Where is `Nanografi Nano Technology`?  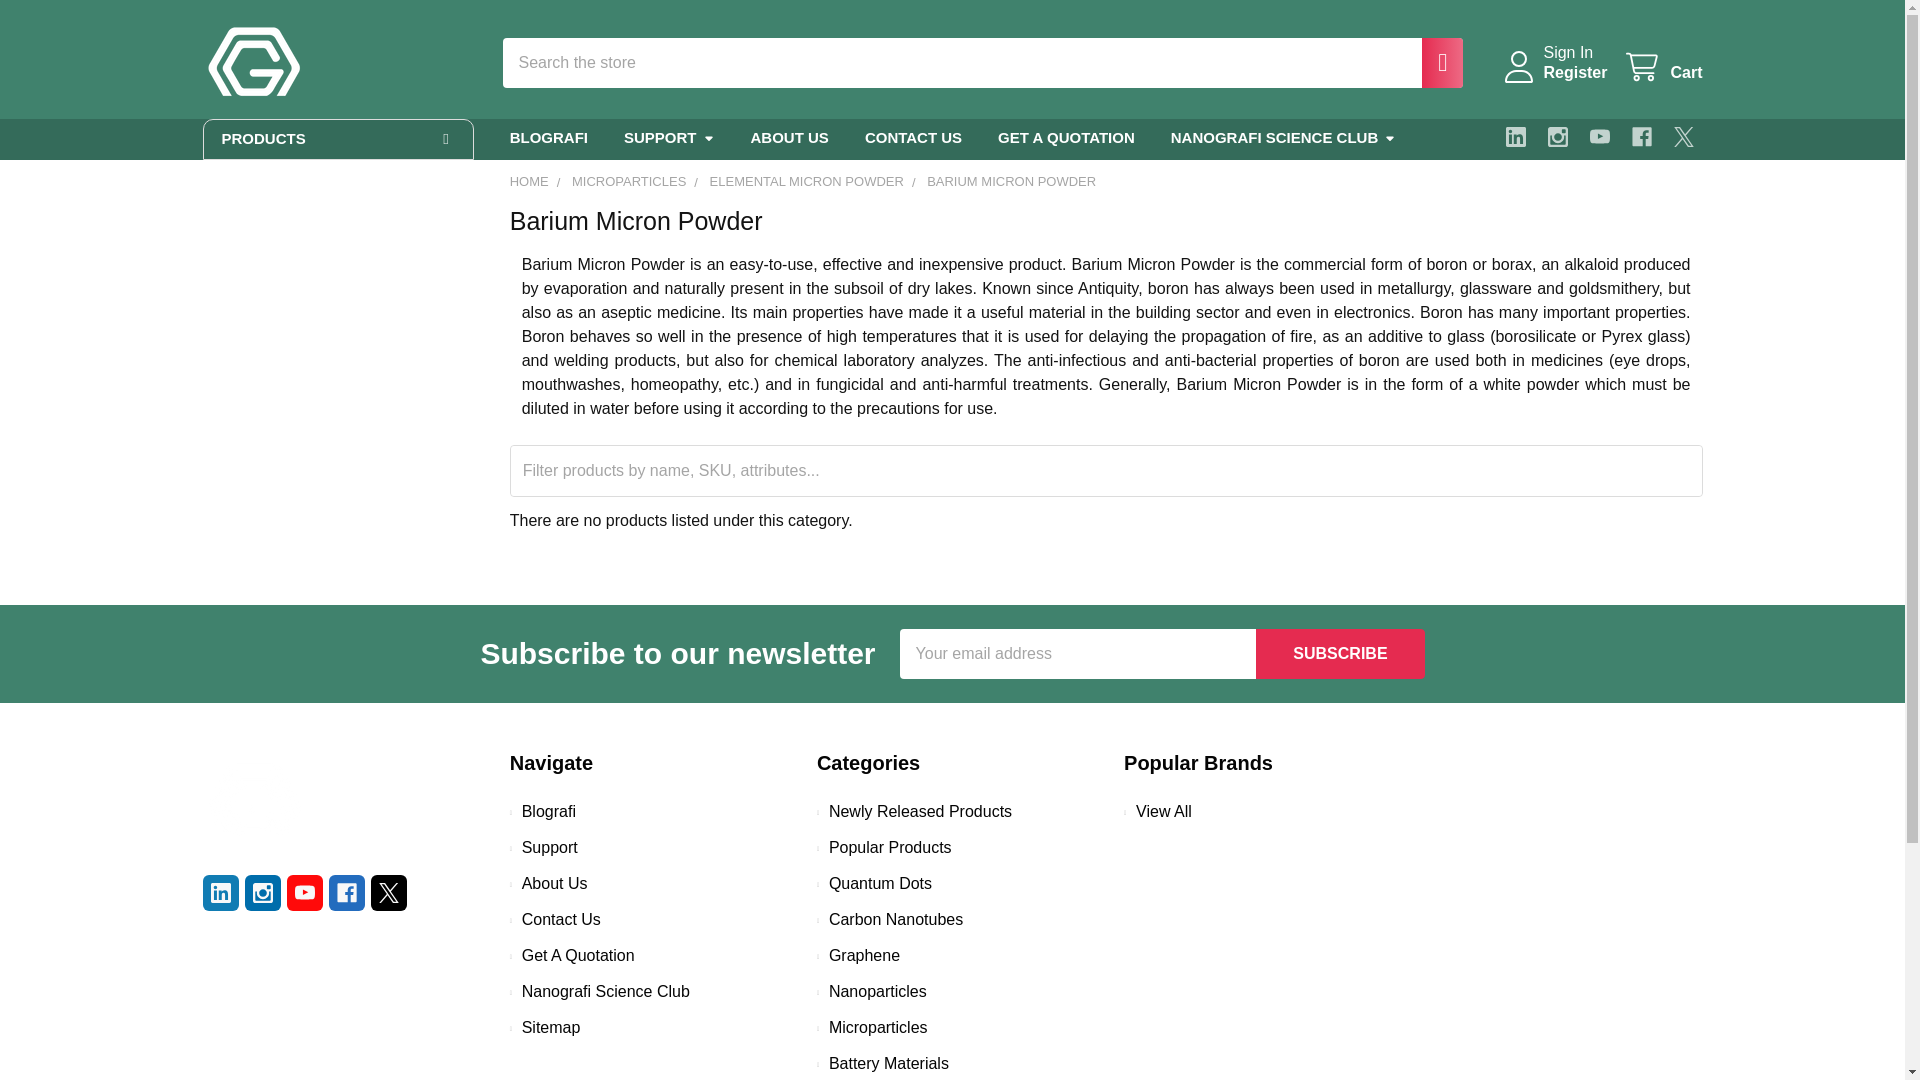 Nanografi Nano Technology is located at coordinates (251, 799).